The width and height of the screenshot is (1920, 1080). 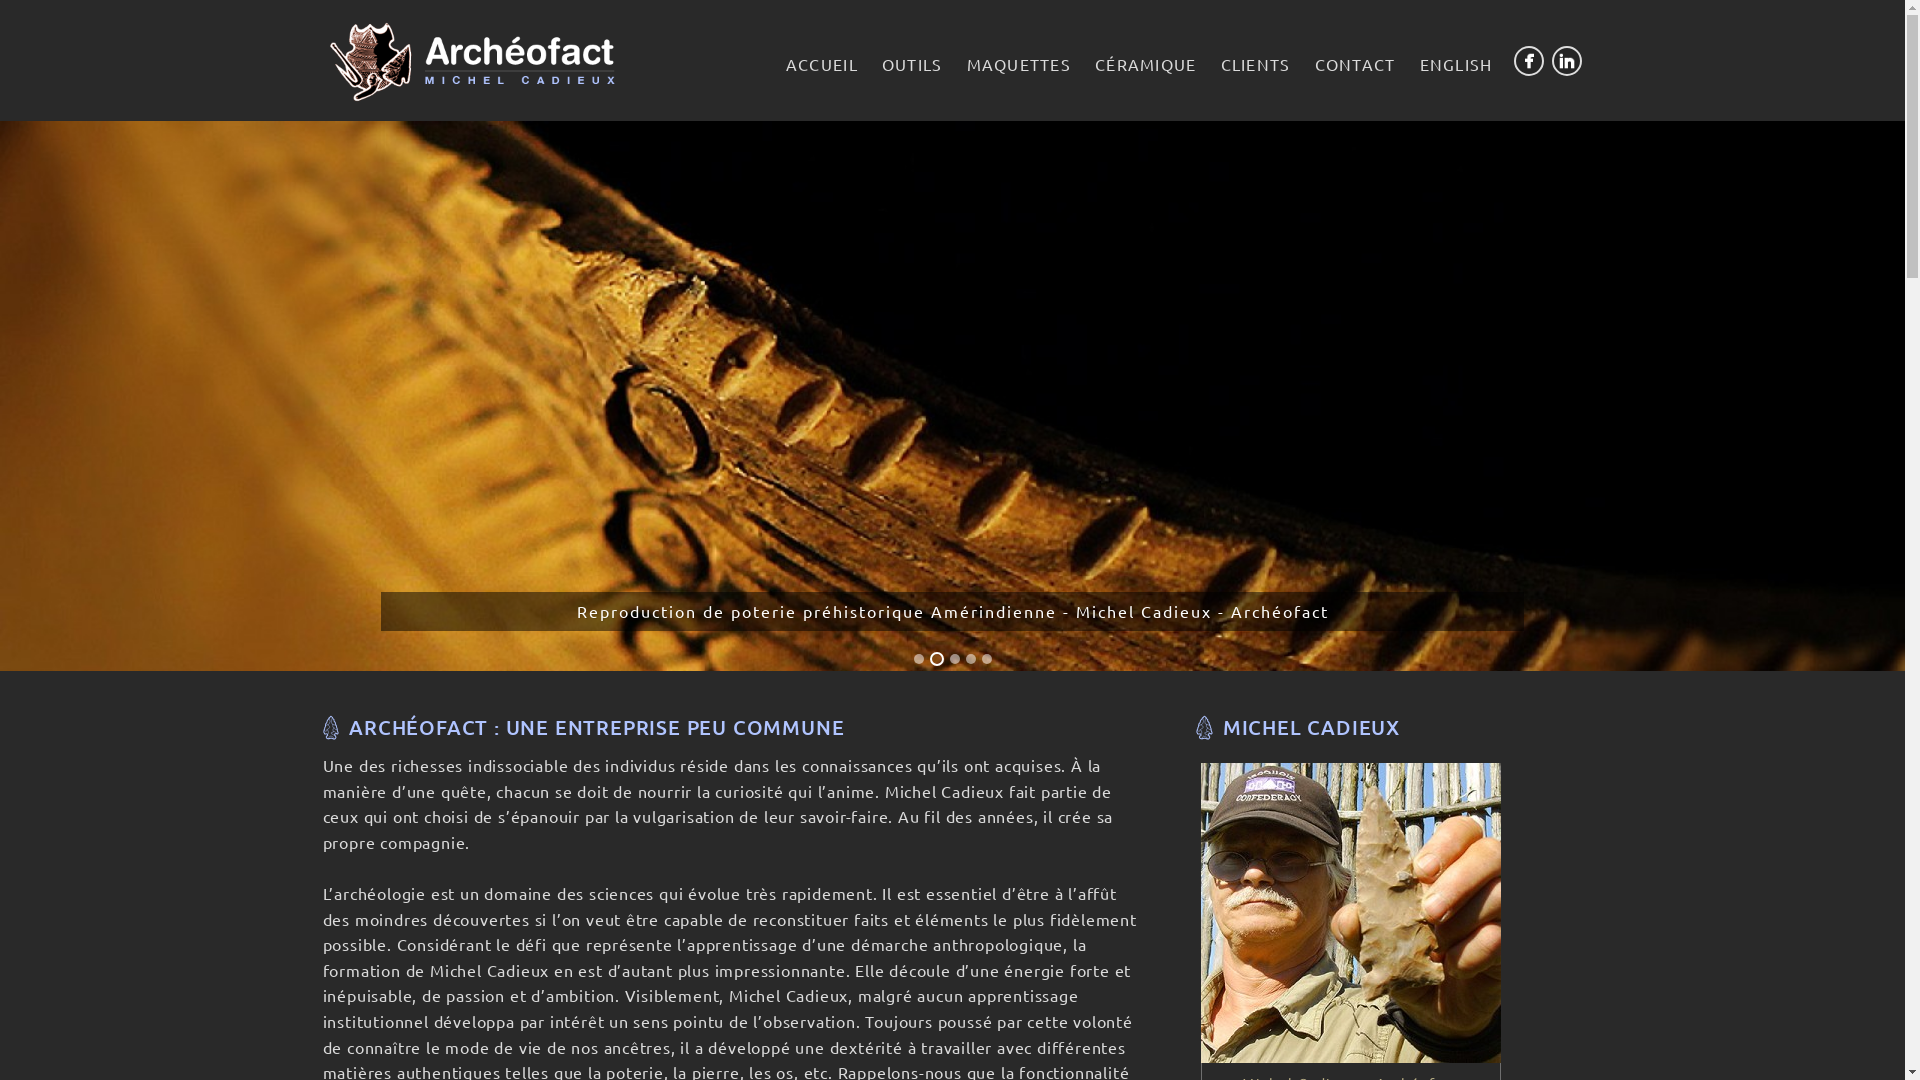 What do you see at coordinates (822, 65) in the screenshot?
I see `ACCUEIL` at bounding box center [822, 65].